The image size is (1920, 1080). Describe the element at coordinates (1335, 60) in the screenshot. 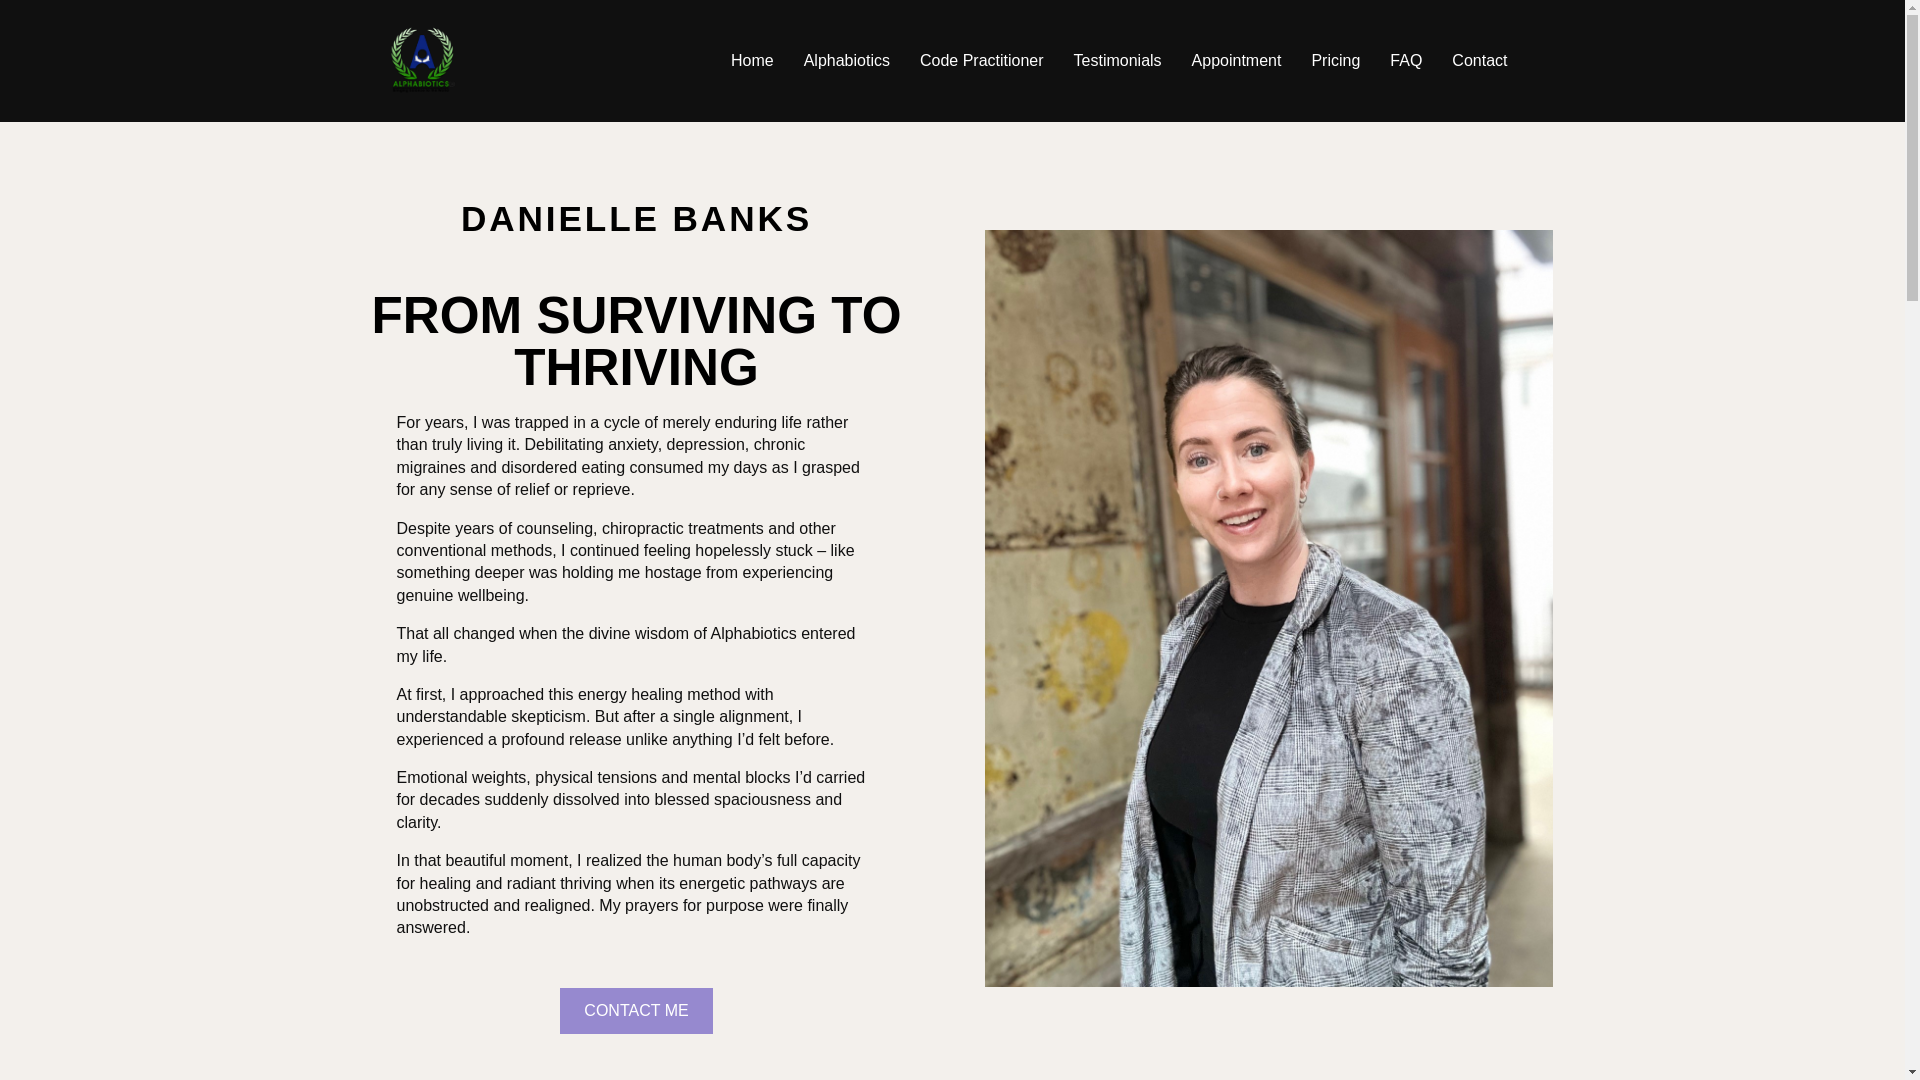

I see `Pricing` at that location.